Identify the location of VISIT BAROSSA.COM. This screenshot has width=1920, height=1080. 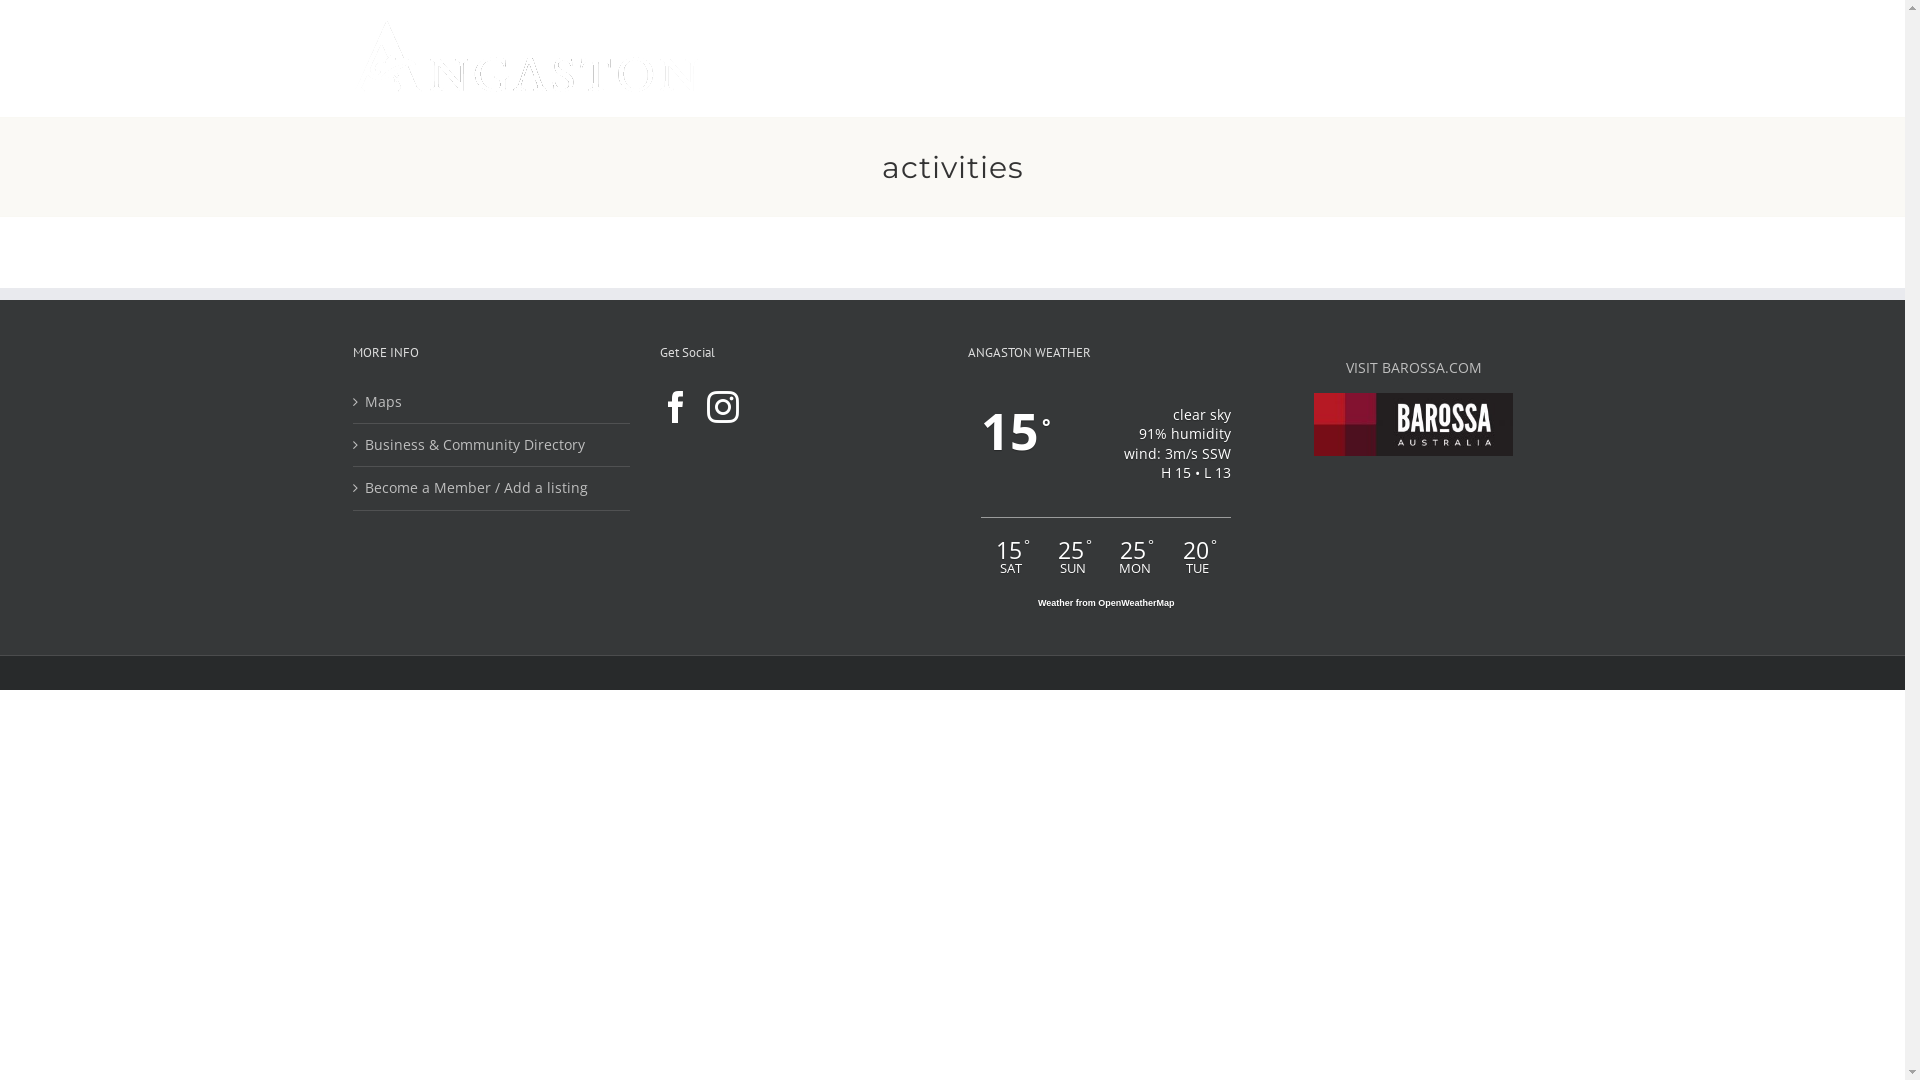
(1414, 368).